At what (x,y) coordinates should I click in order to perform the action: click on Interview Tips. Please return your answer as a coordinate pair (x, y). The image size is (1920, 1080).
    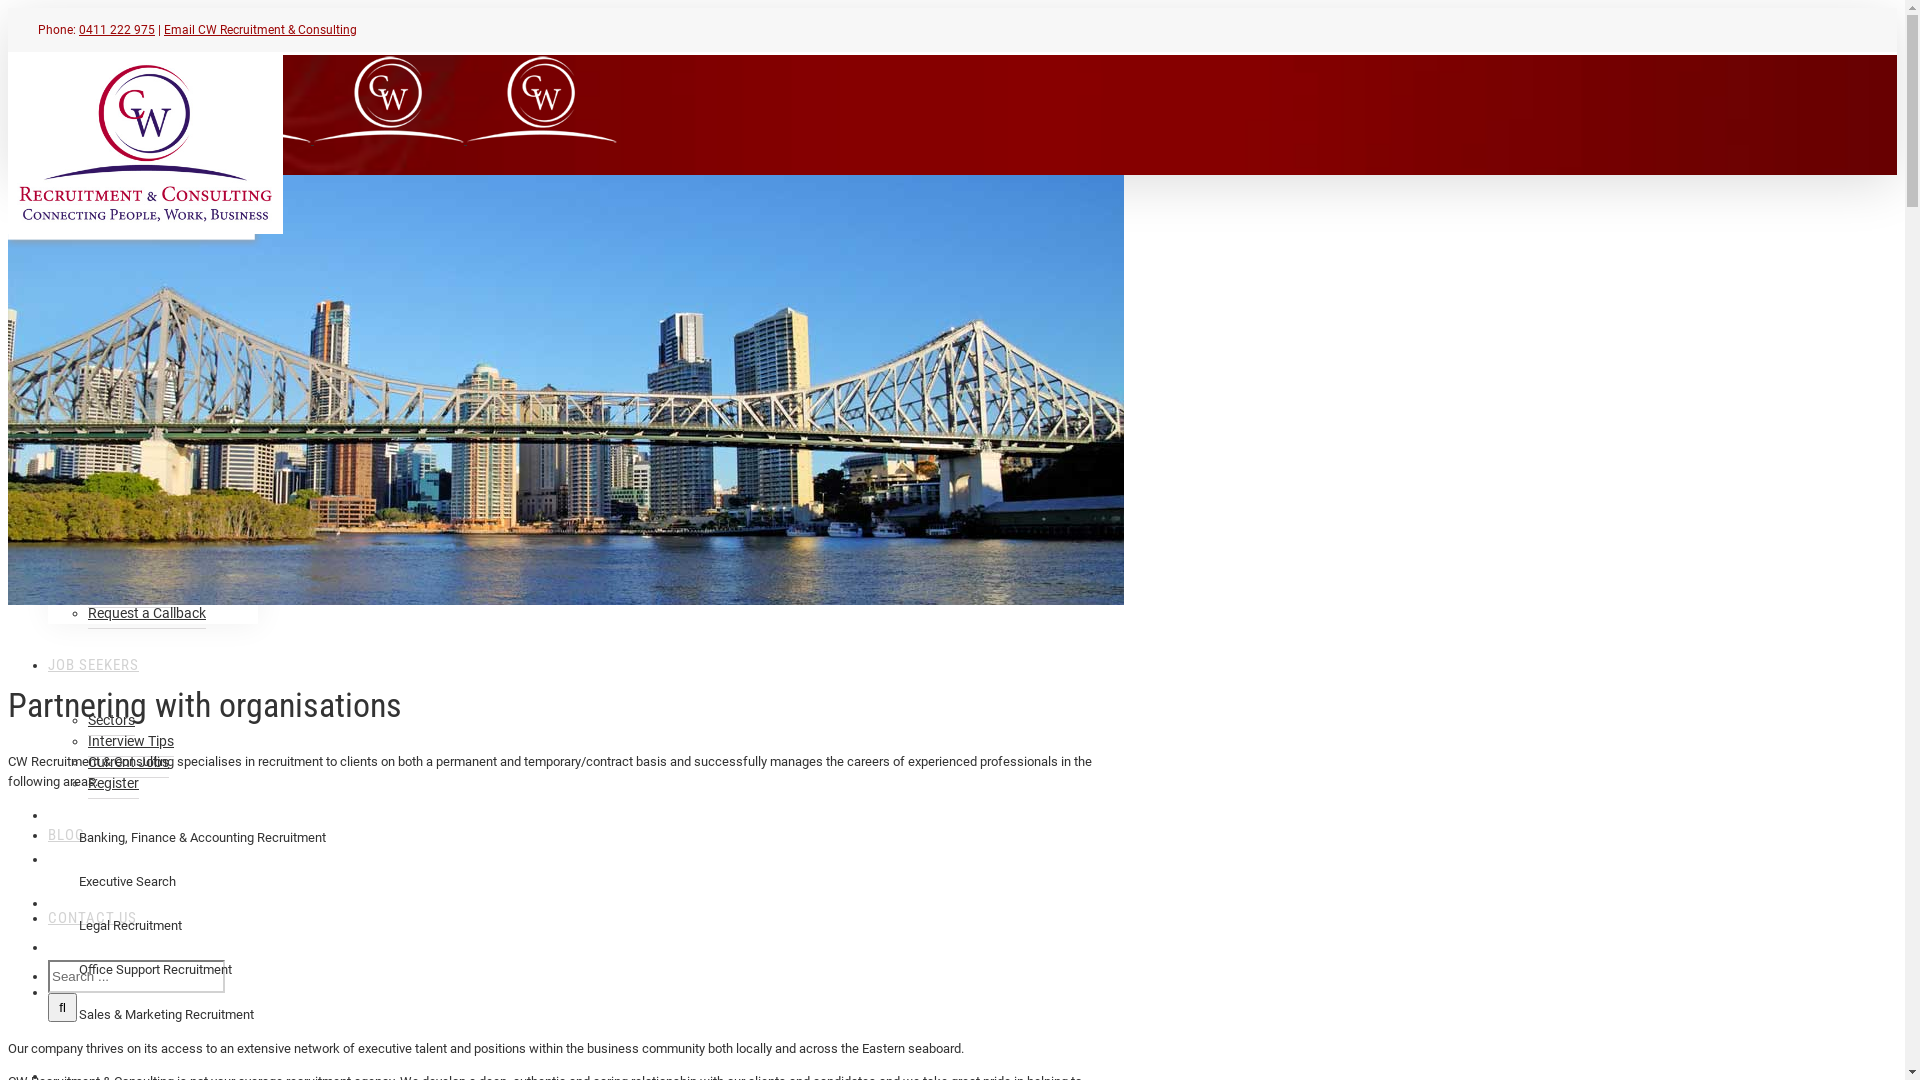
    Looking at the image, I should click on (131, 742).